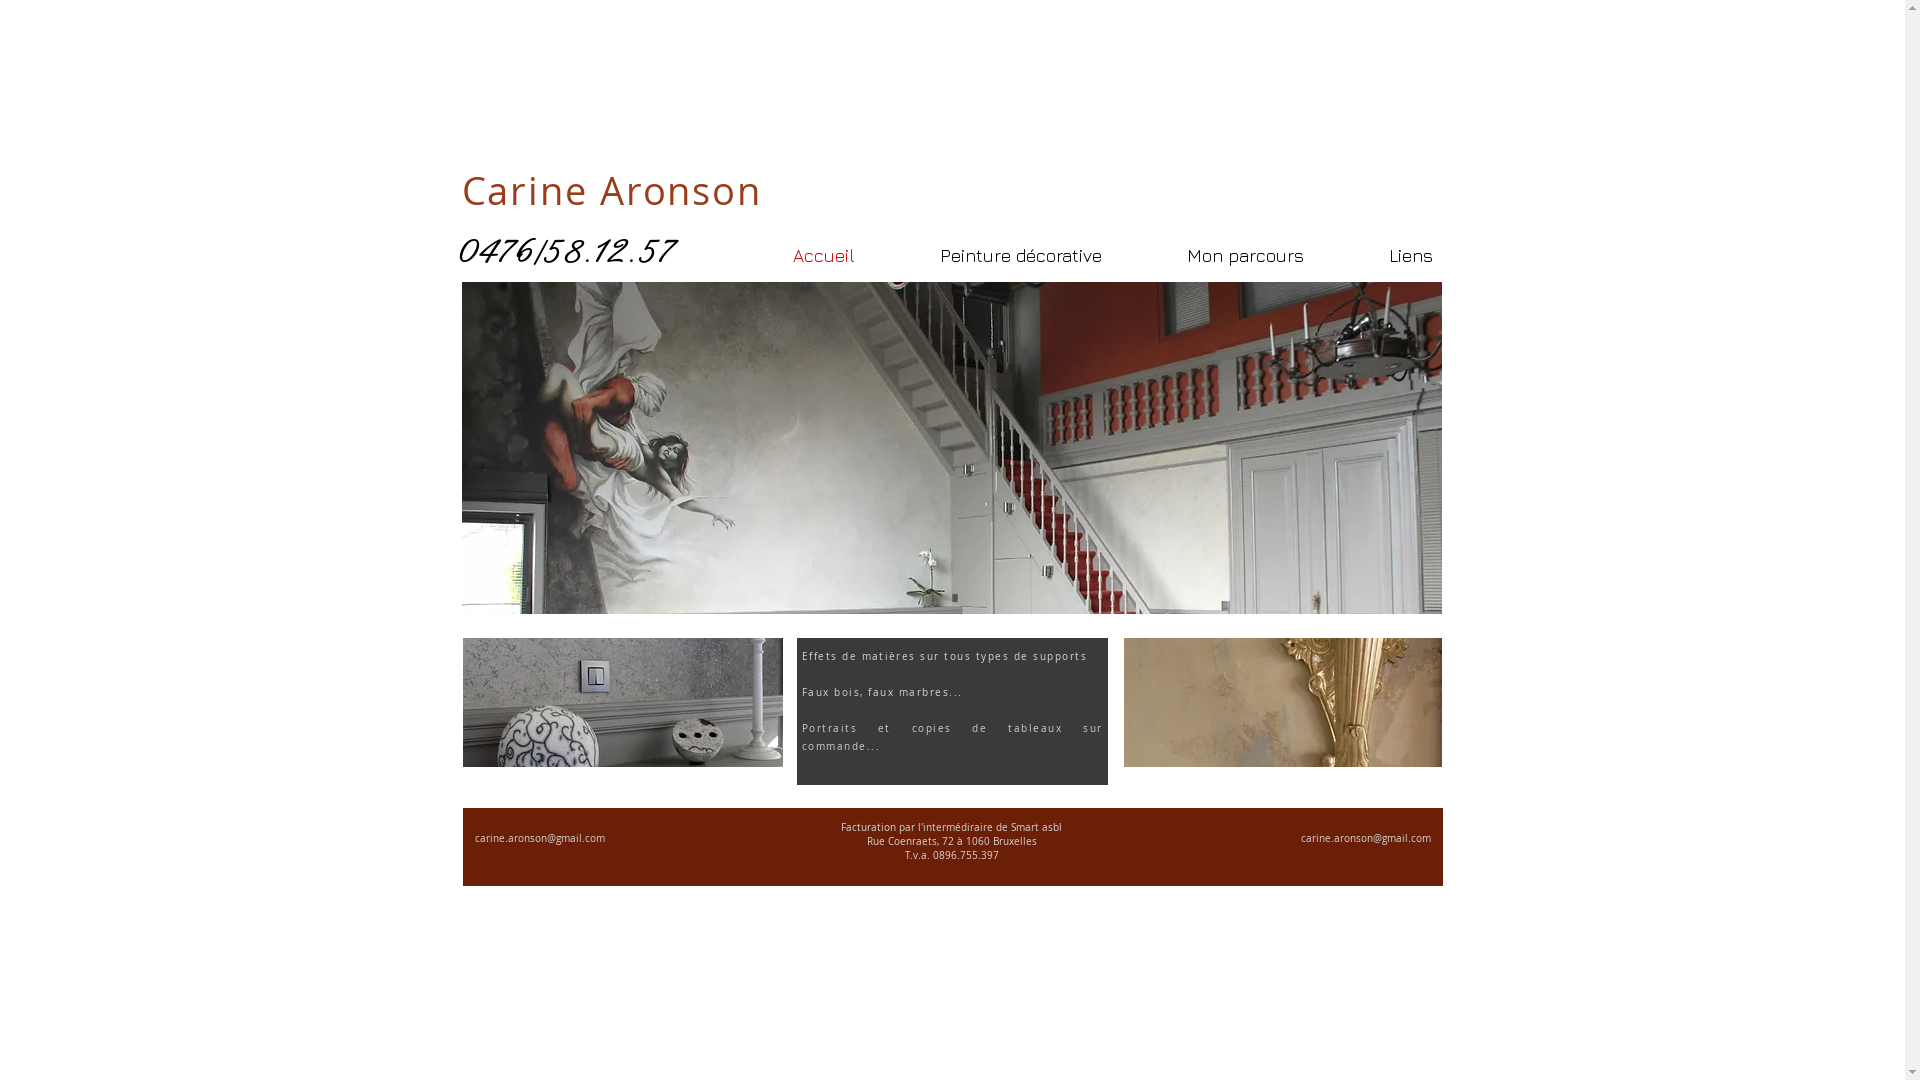  Describe the element at coordinates (792, 256) in the screenshot. I see `Accueil` at that location.